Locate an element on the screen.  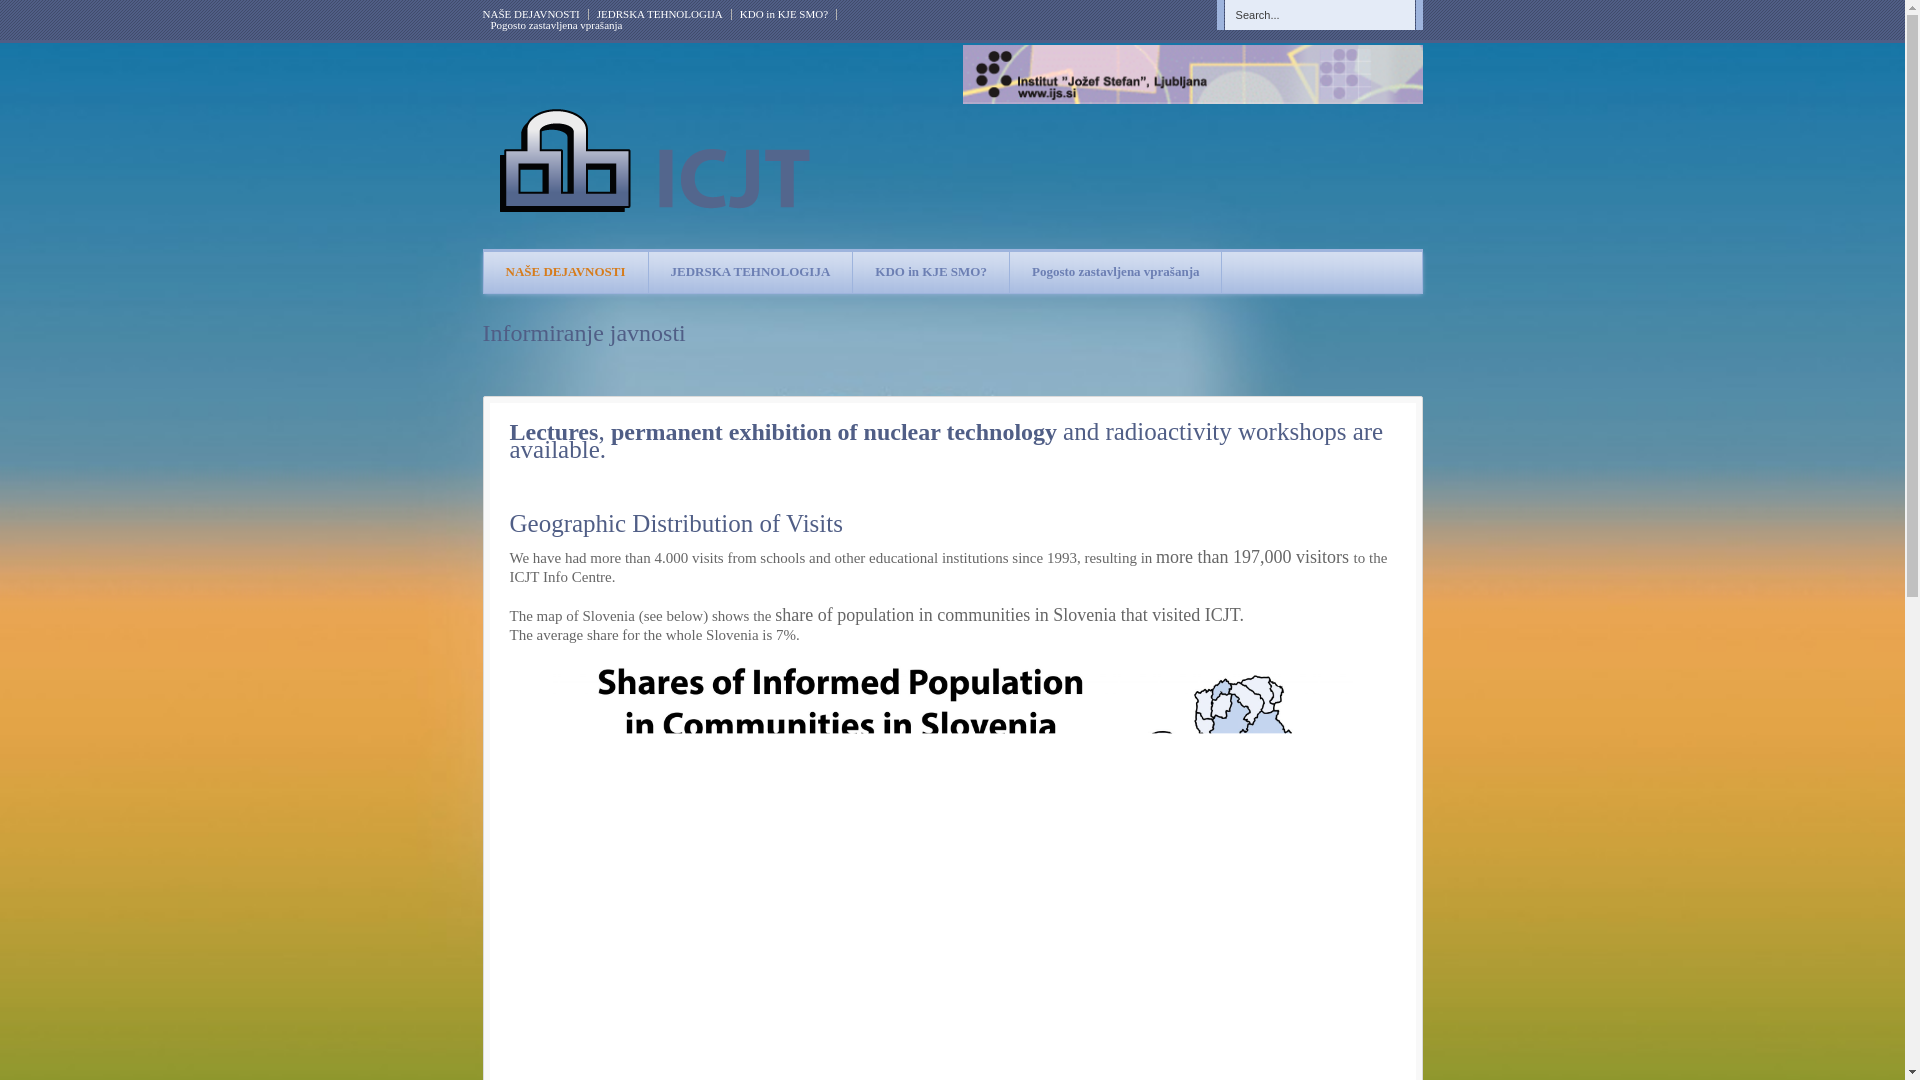
Radioactivity workshops is located at coordinates (1228, 430).